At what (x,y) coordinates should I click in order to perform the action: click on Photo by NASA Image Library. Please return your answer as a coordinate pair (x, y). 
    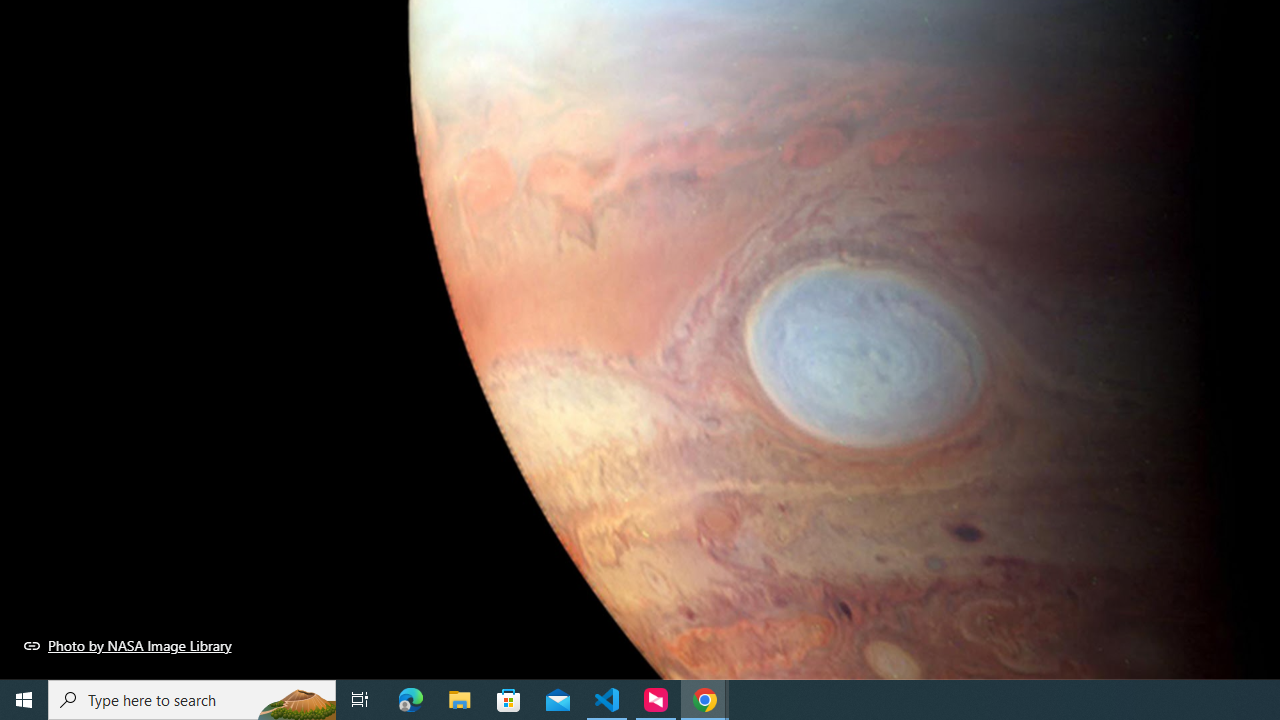
    Looking at the image, I should click on (128, 645).